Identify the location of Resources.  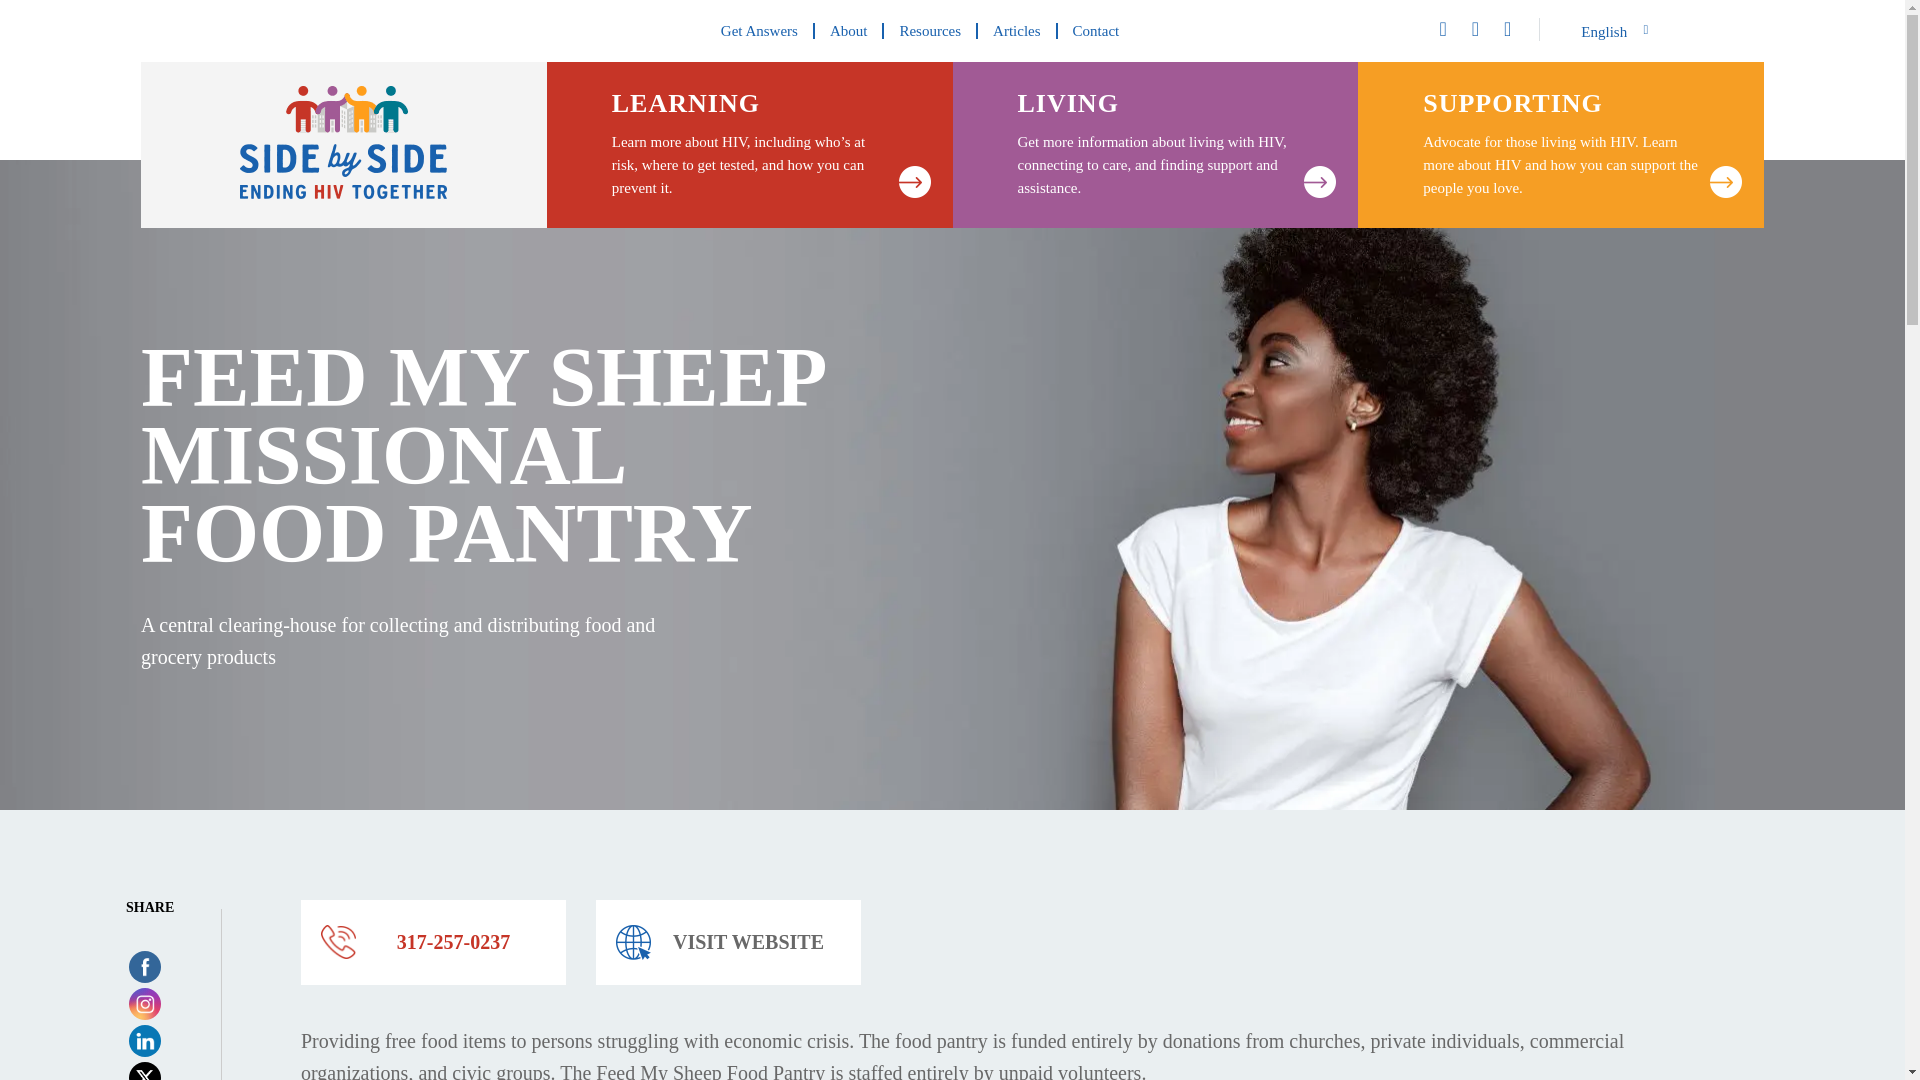
(930, 30).